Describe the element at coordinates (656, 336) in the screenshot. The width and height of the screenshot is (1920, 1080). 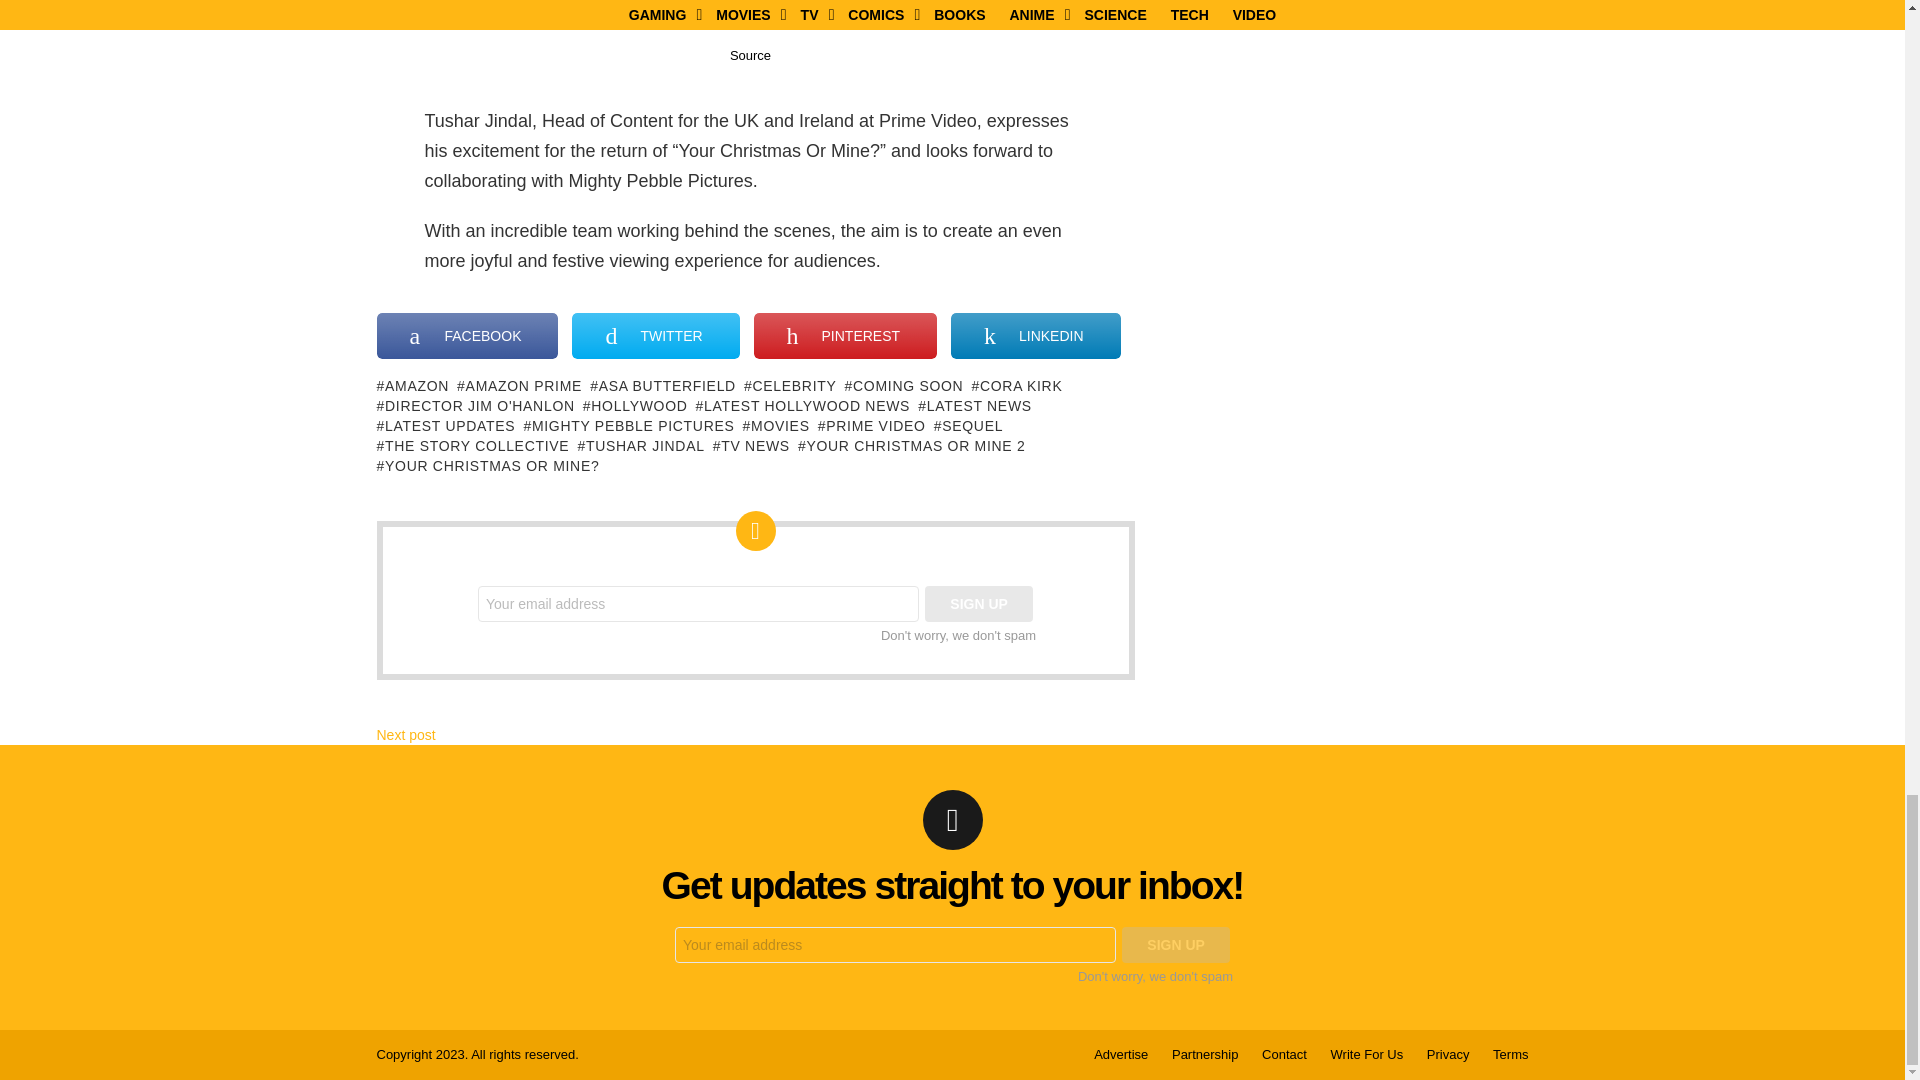
I see `Share on Twitter` at that location.